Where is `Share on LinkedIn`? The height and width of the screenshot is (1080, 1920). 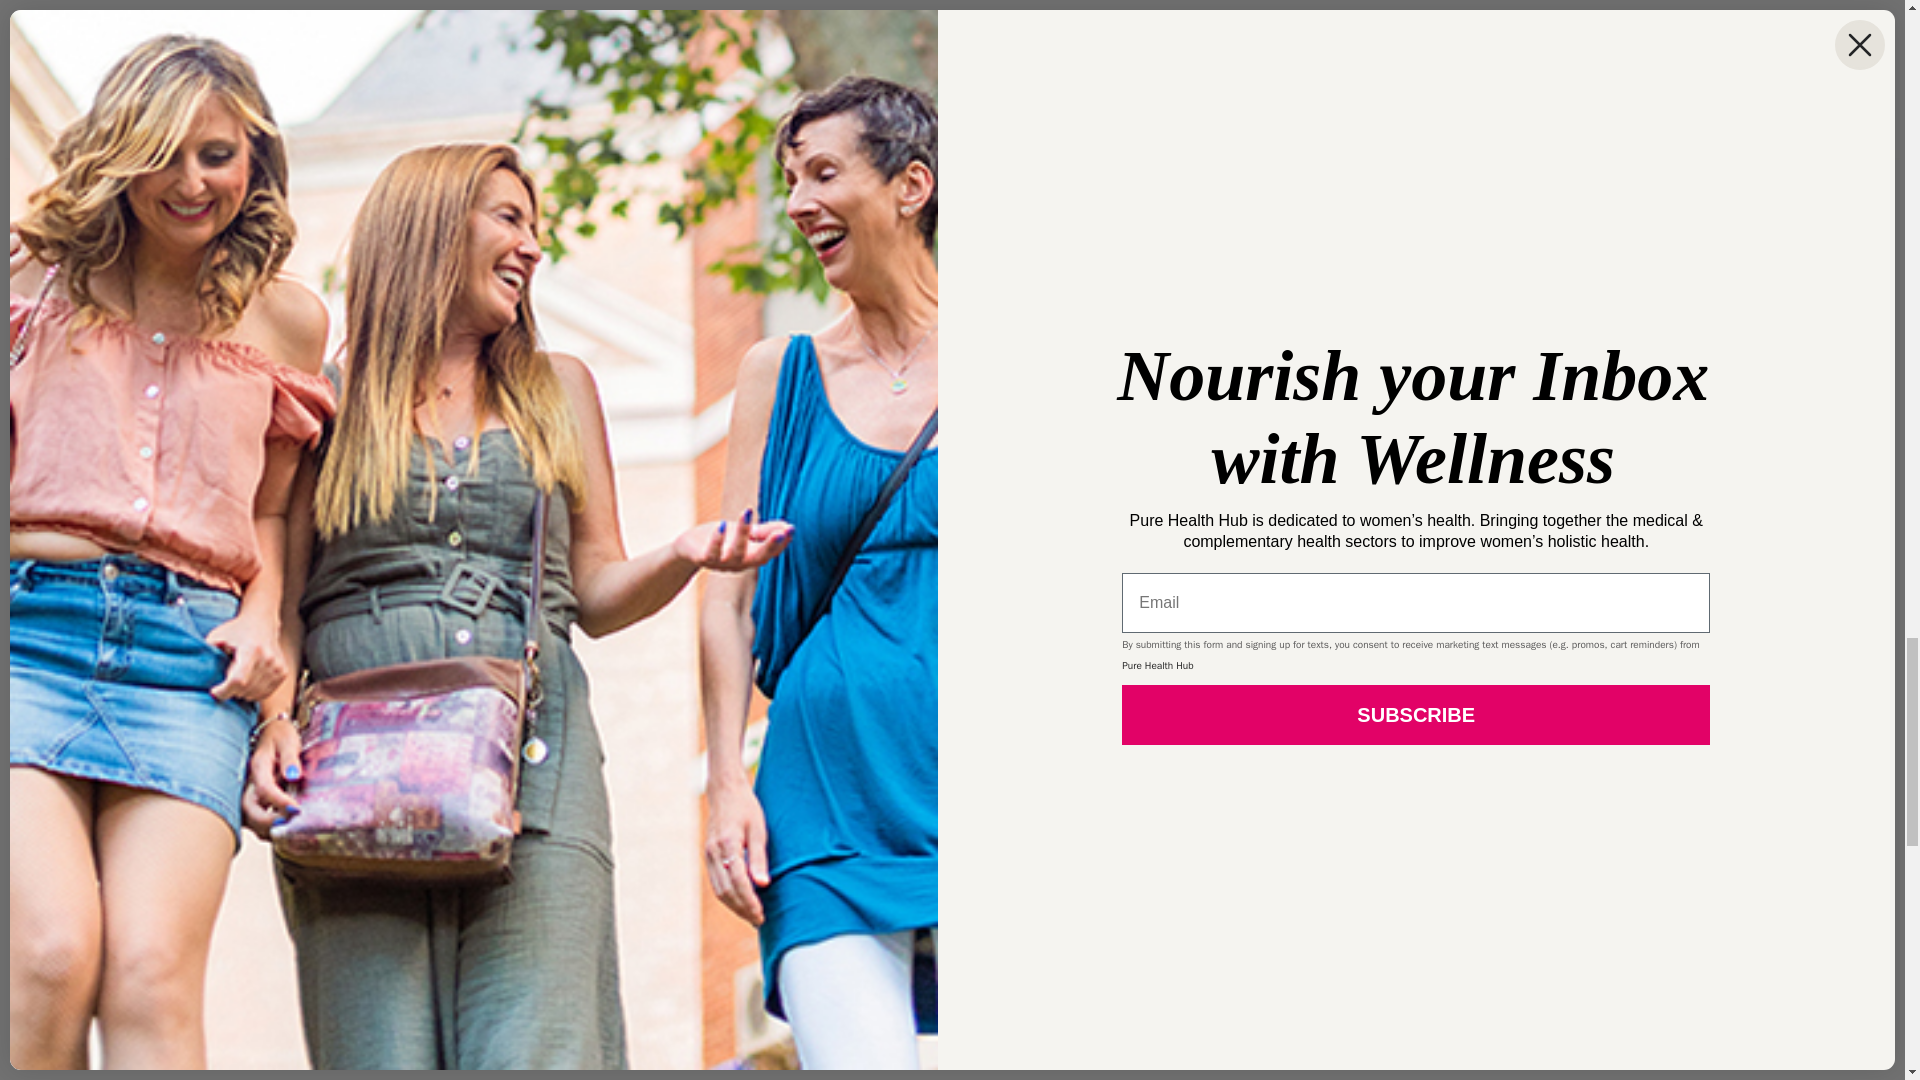
Share on LinkedIn is located at coordinates (746, 6).